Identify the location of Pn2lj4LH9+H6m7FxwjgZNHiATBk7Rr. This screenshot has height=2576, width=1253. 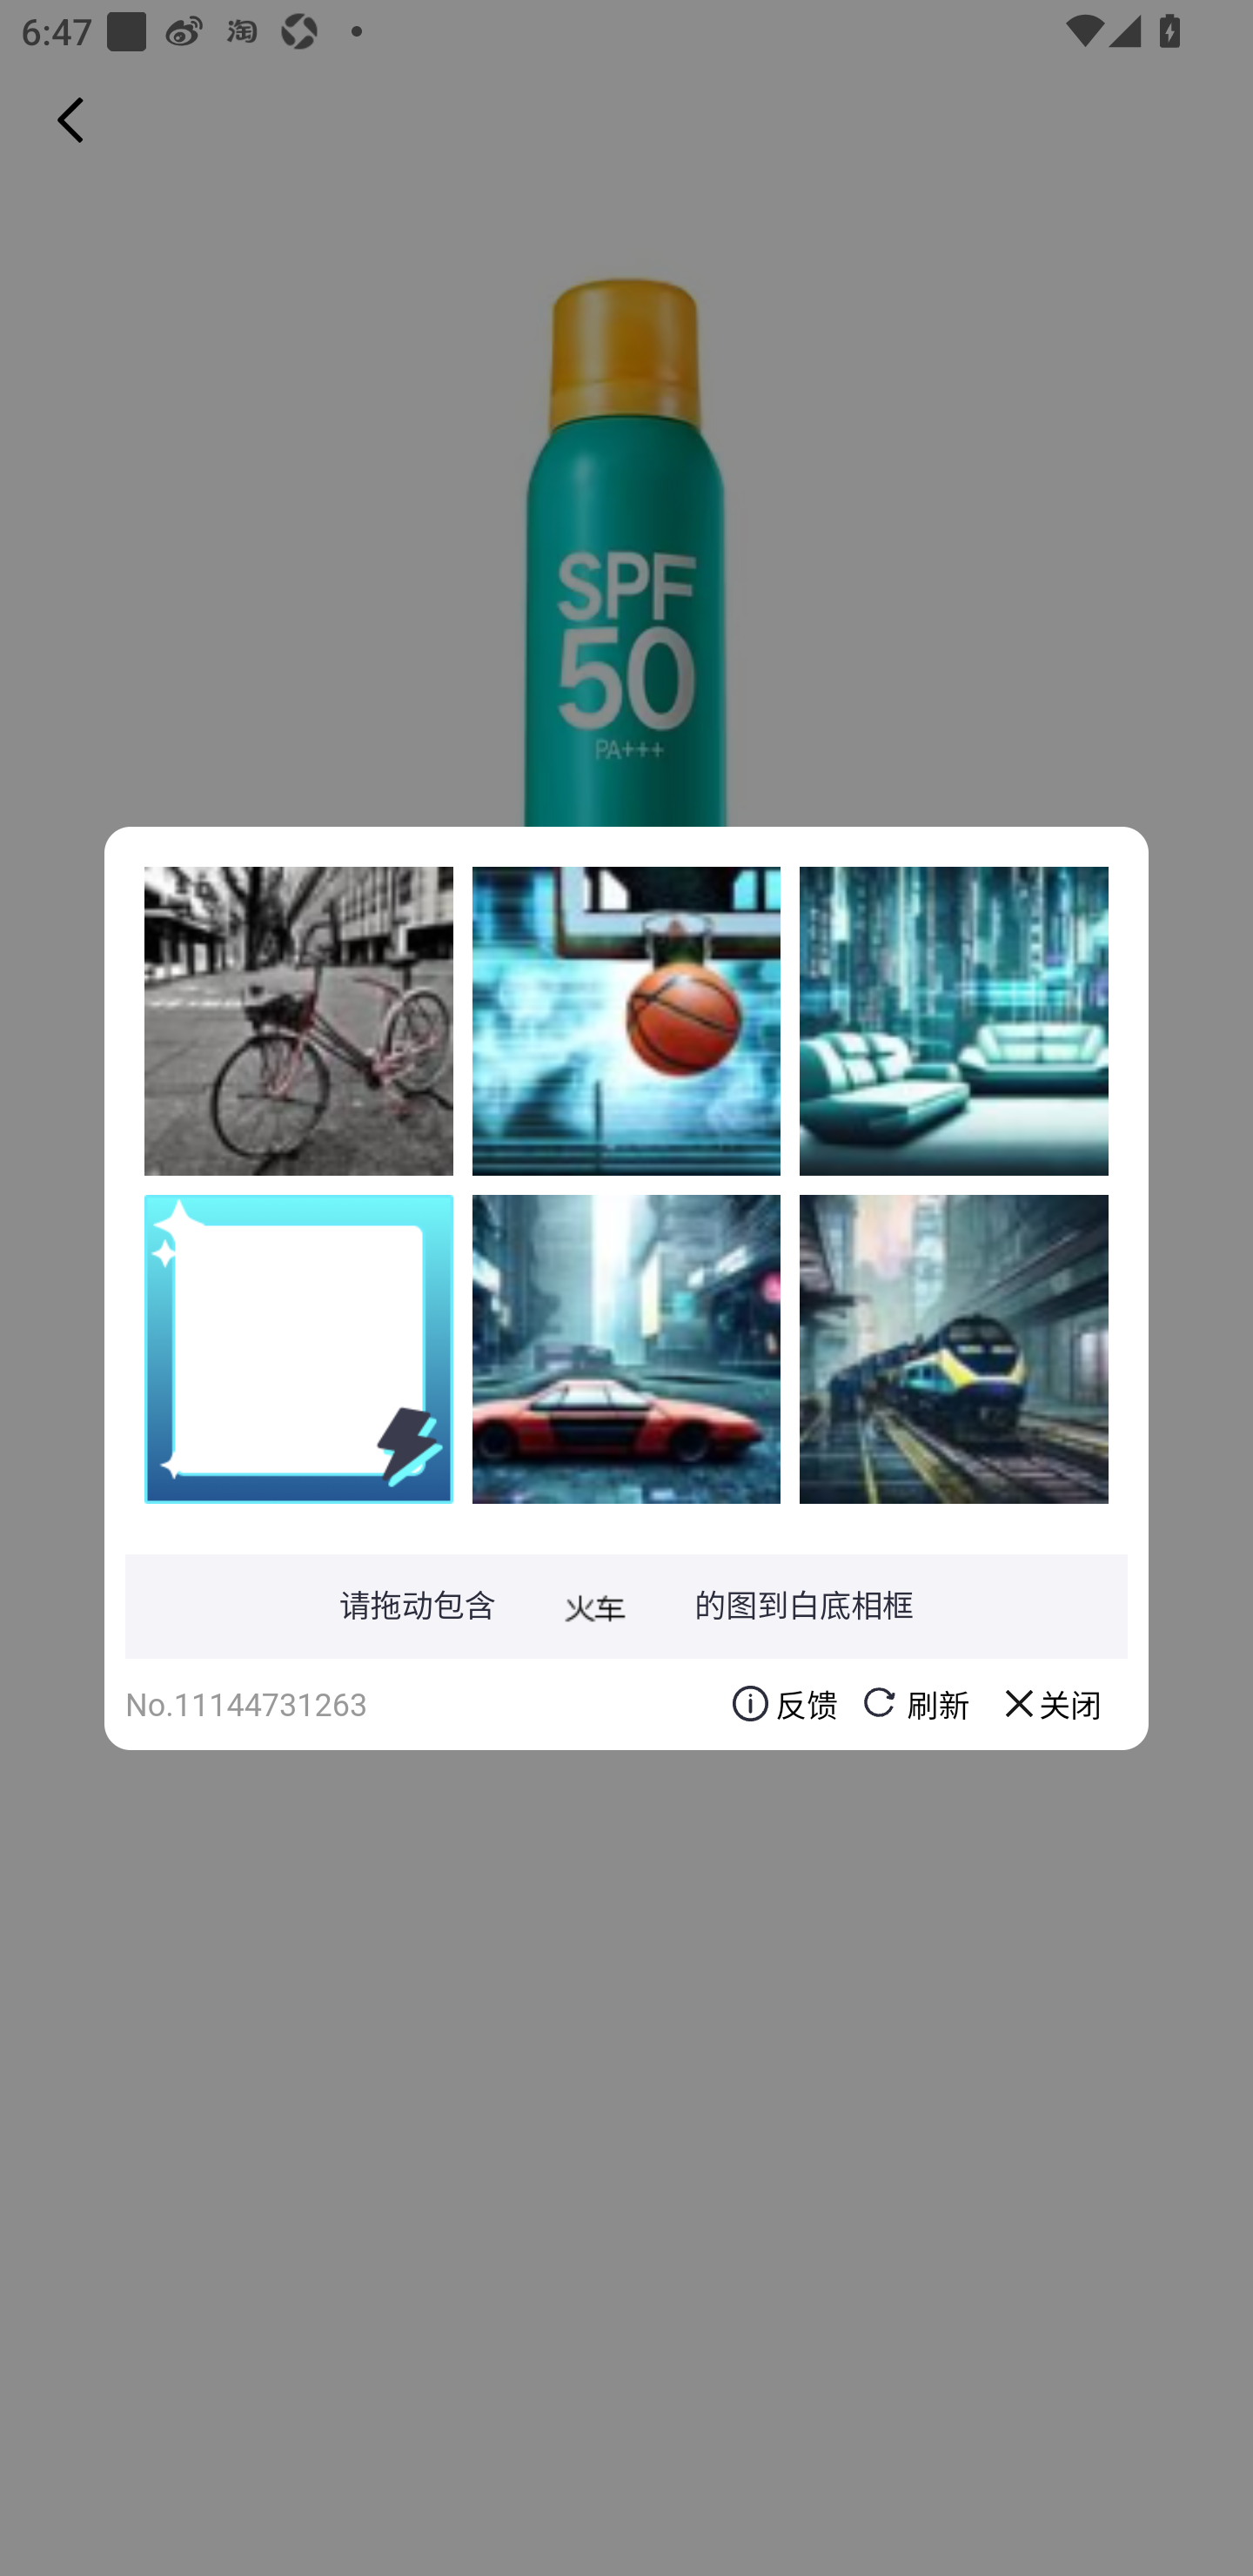
(298, 1021).